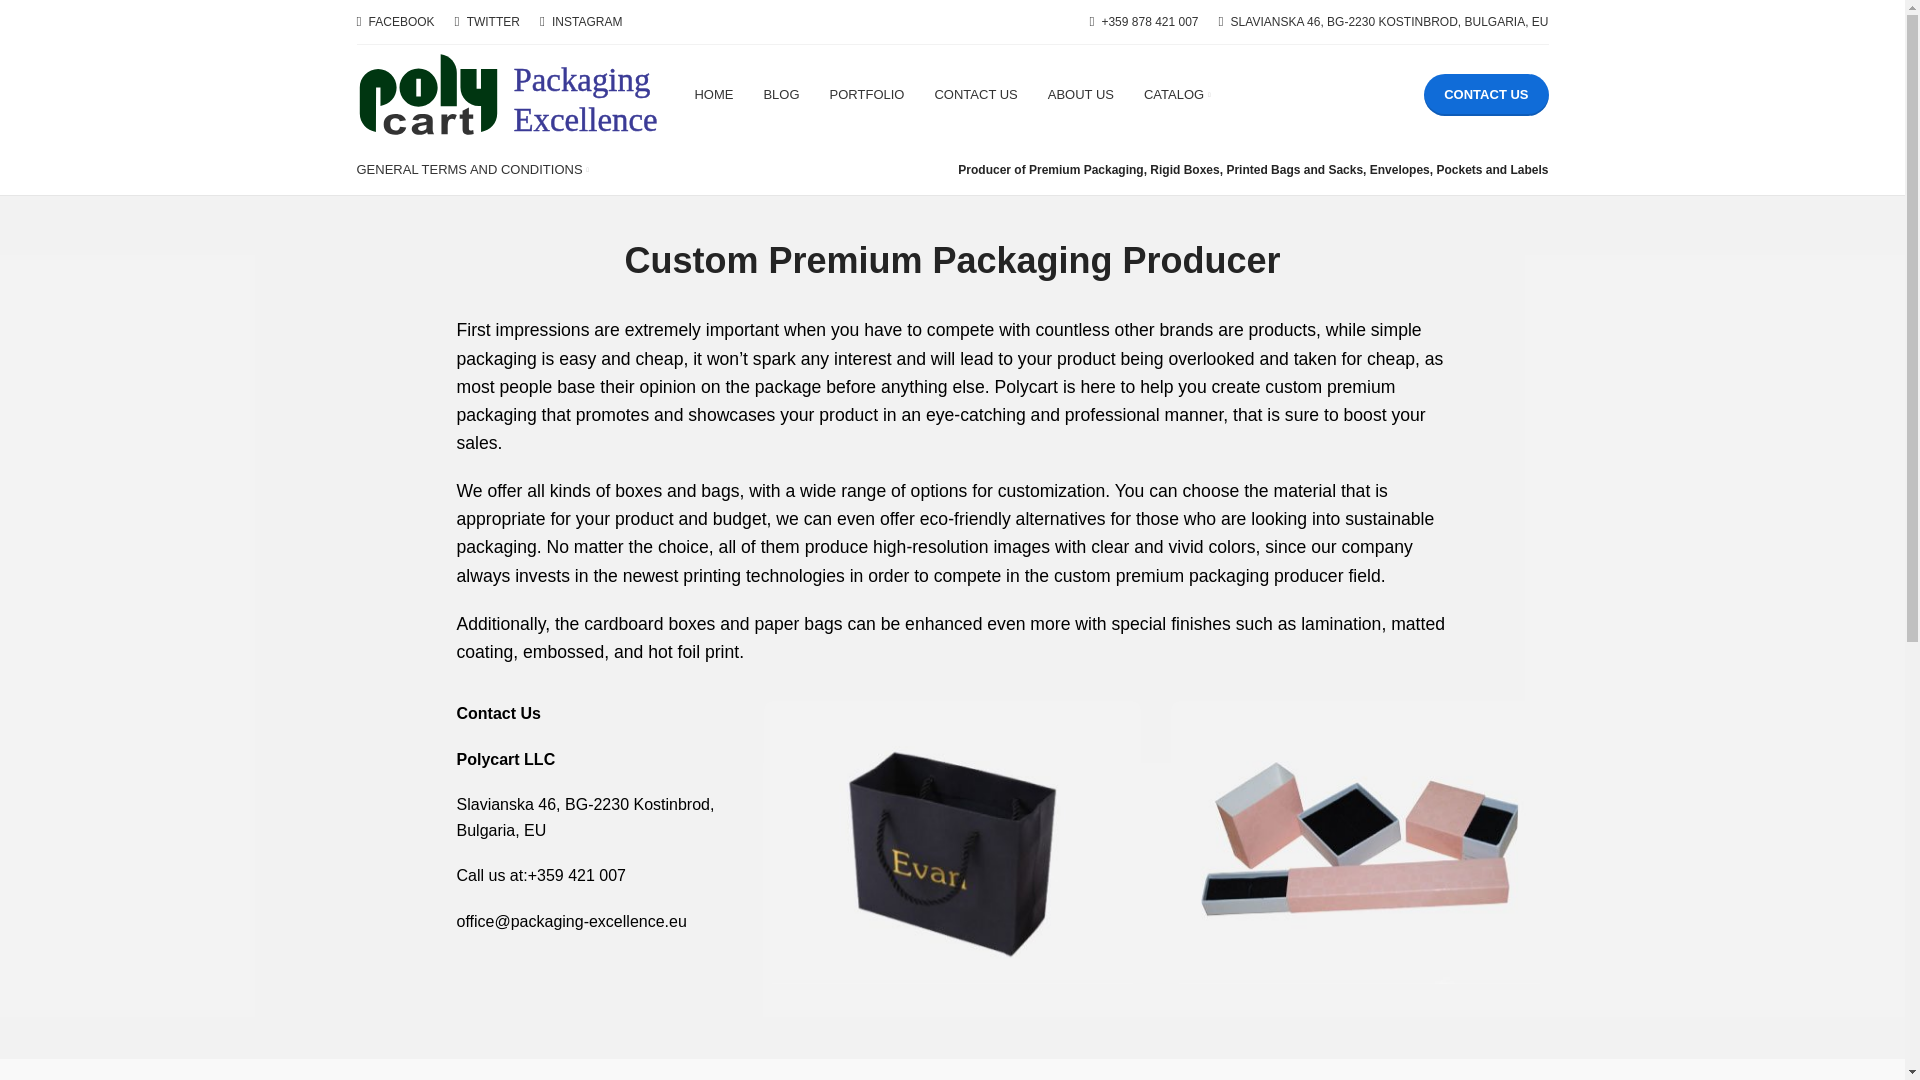 The width and height of the screenshot is (1920, 1080). I want to click on GENERAL TERMS AND CONDITIONS, so click(471, 170).